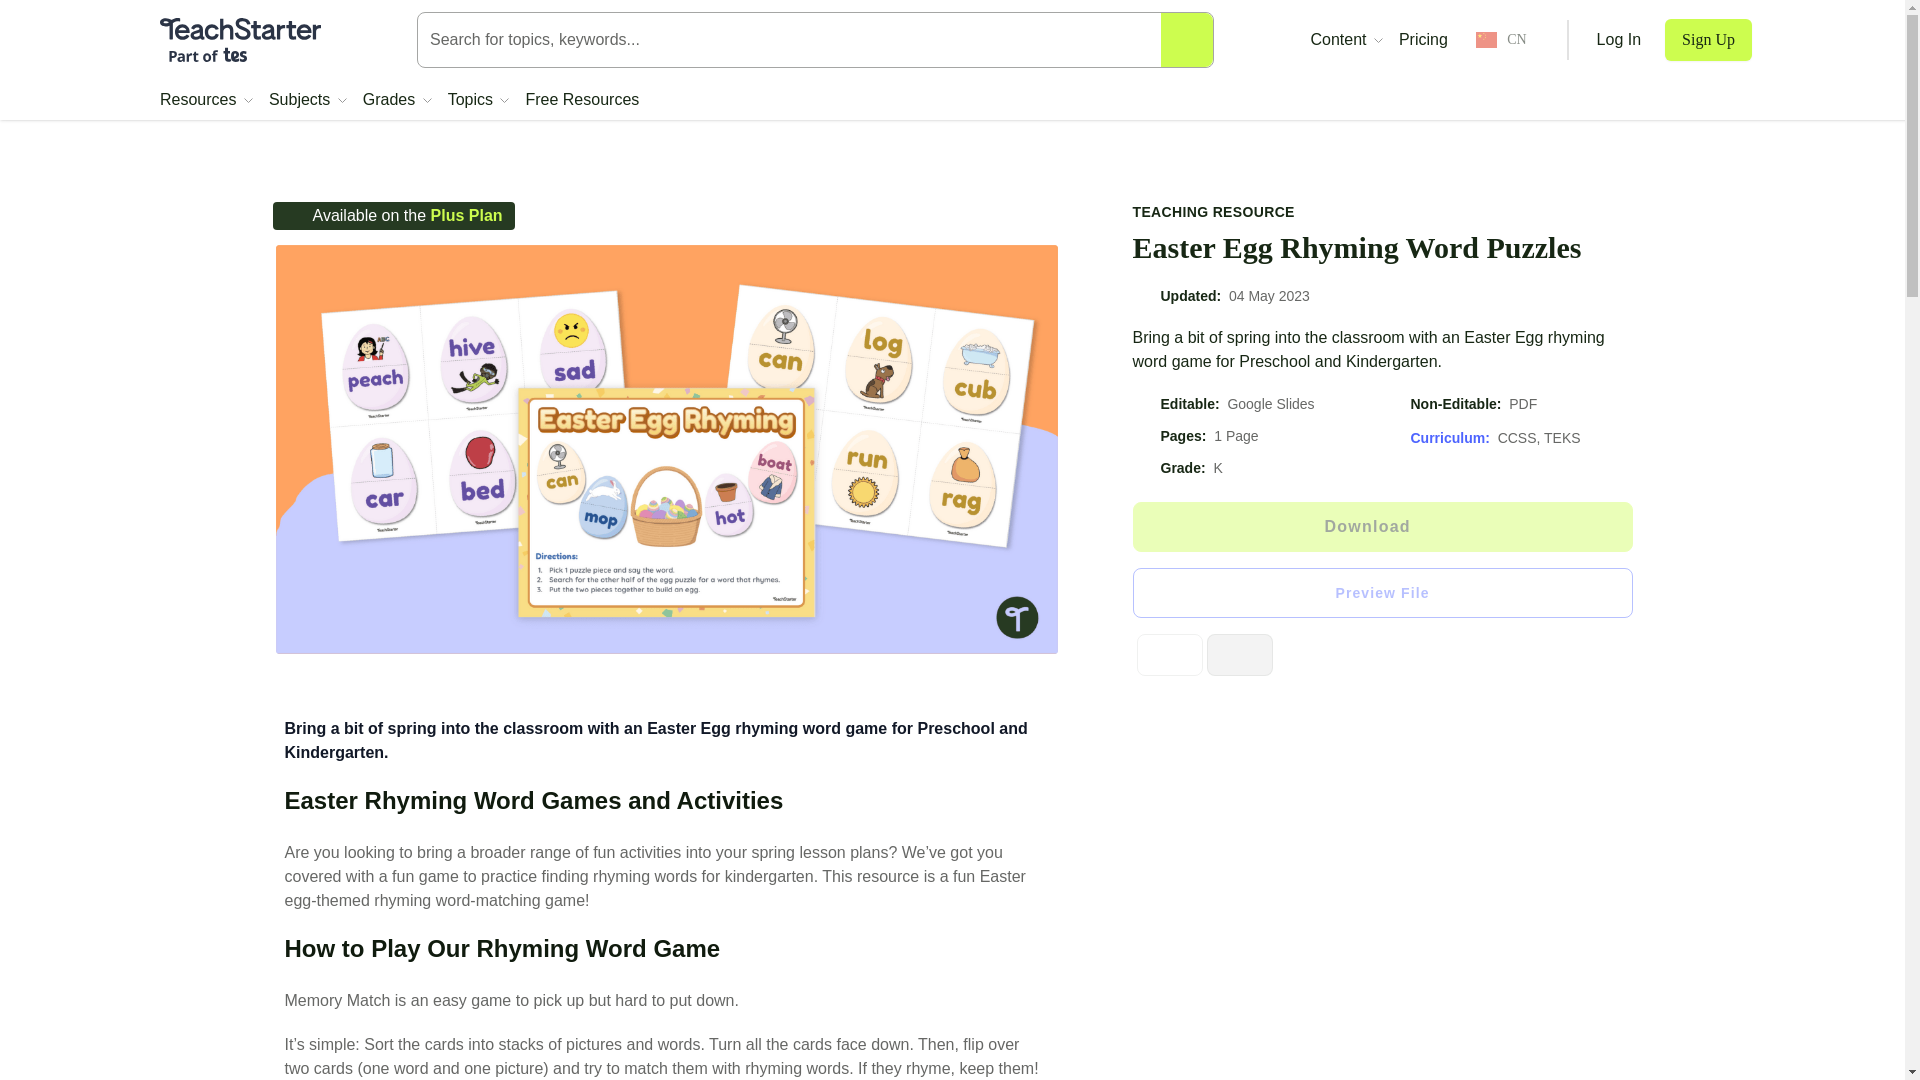  I want to click on CN, so click(1501, 40).